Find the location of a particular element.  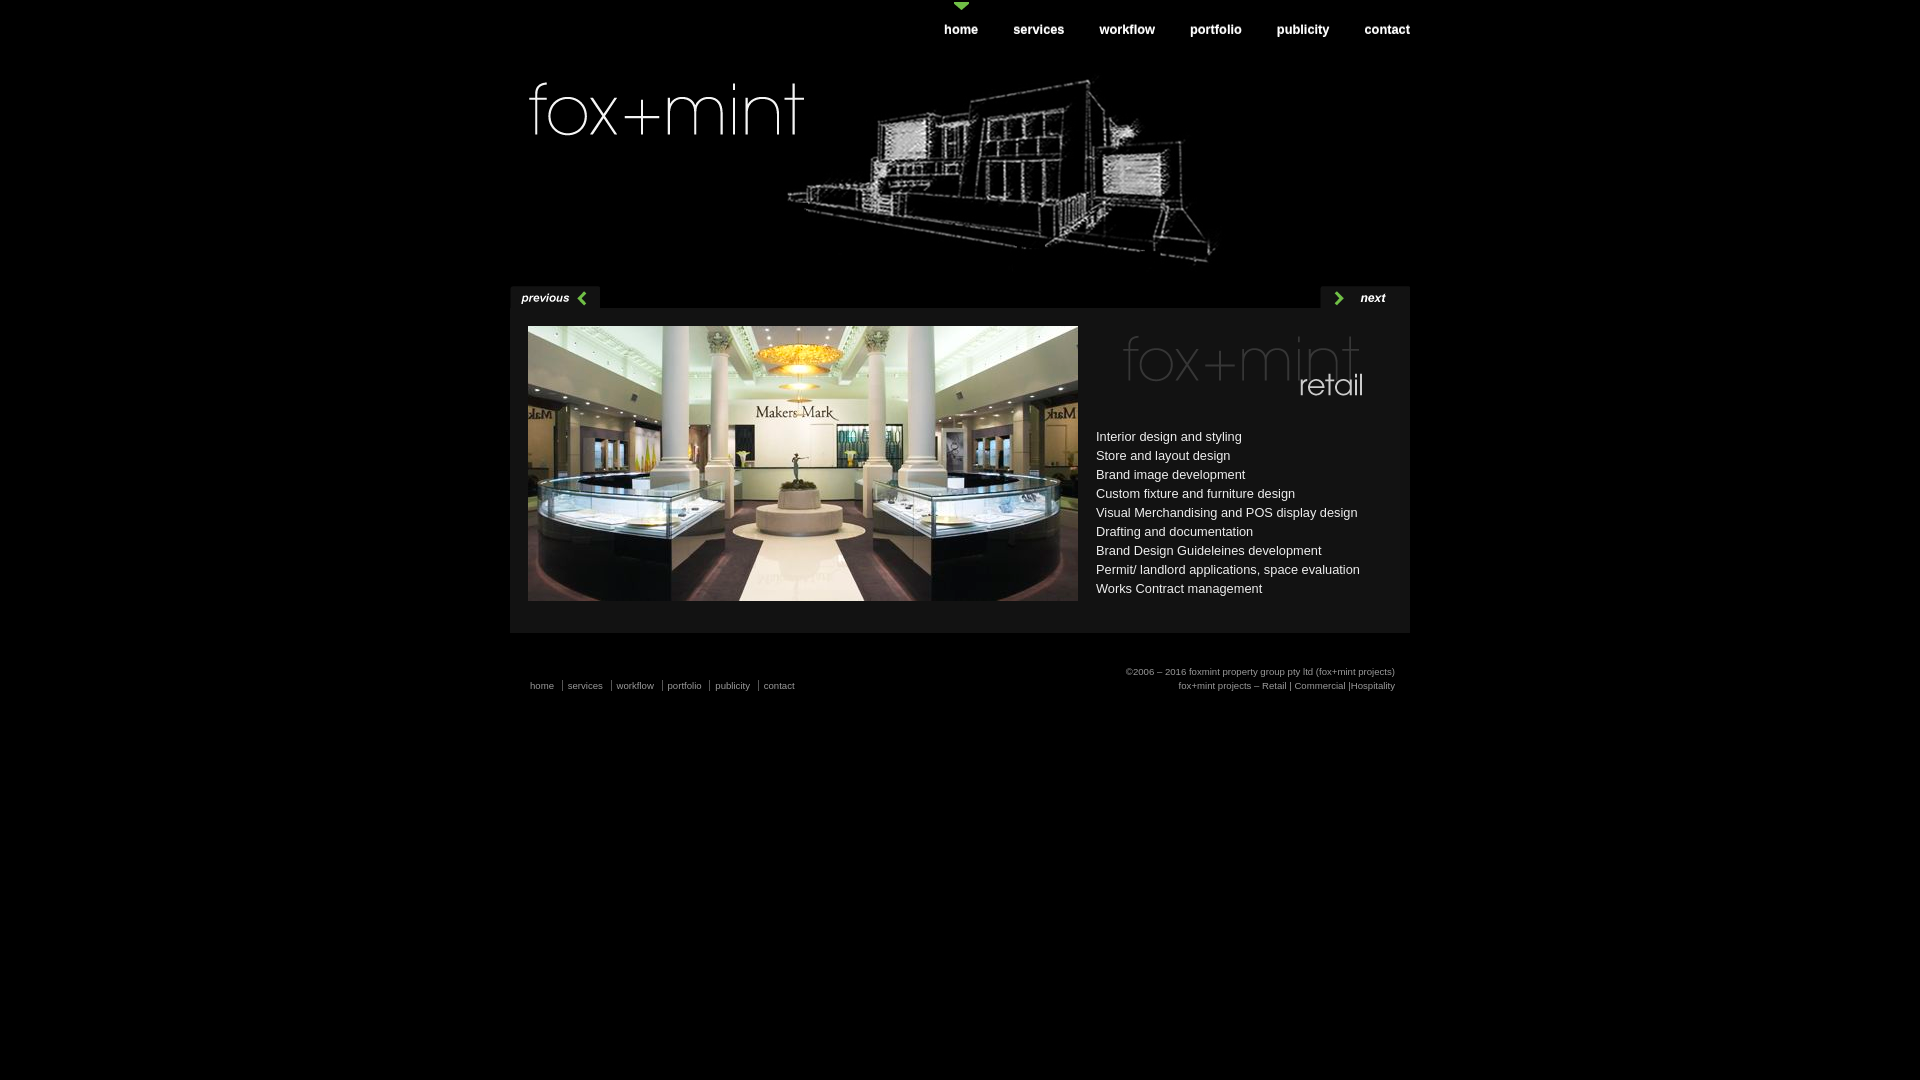

services is located at coordinates (1038, 28).